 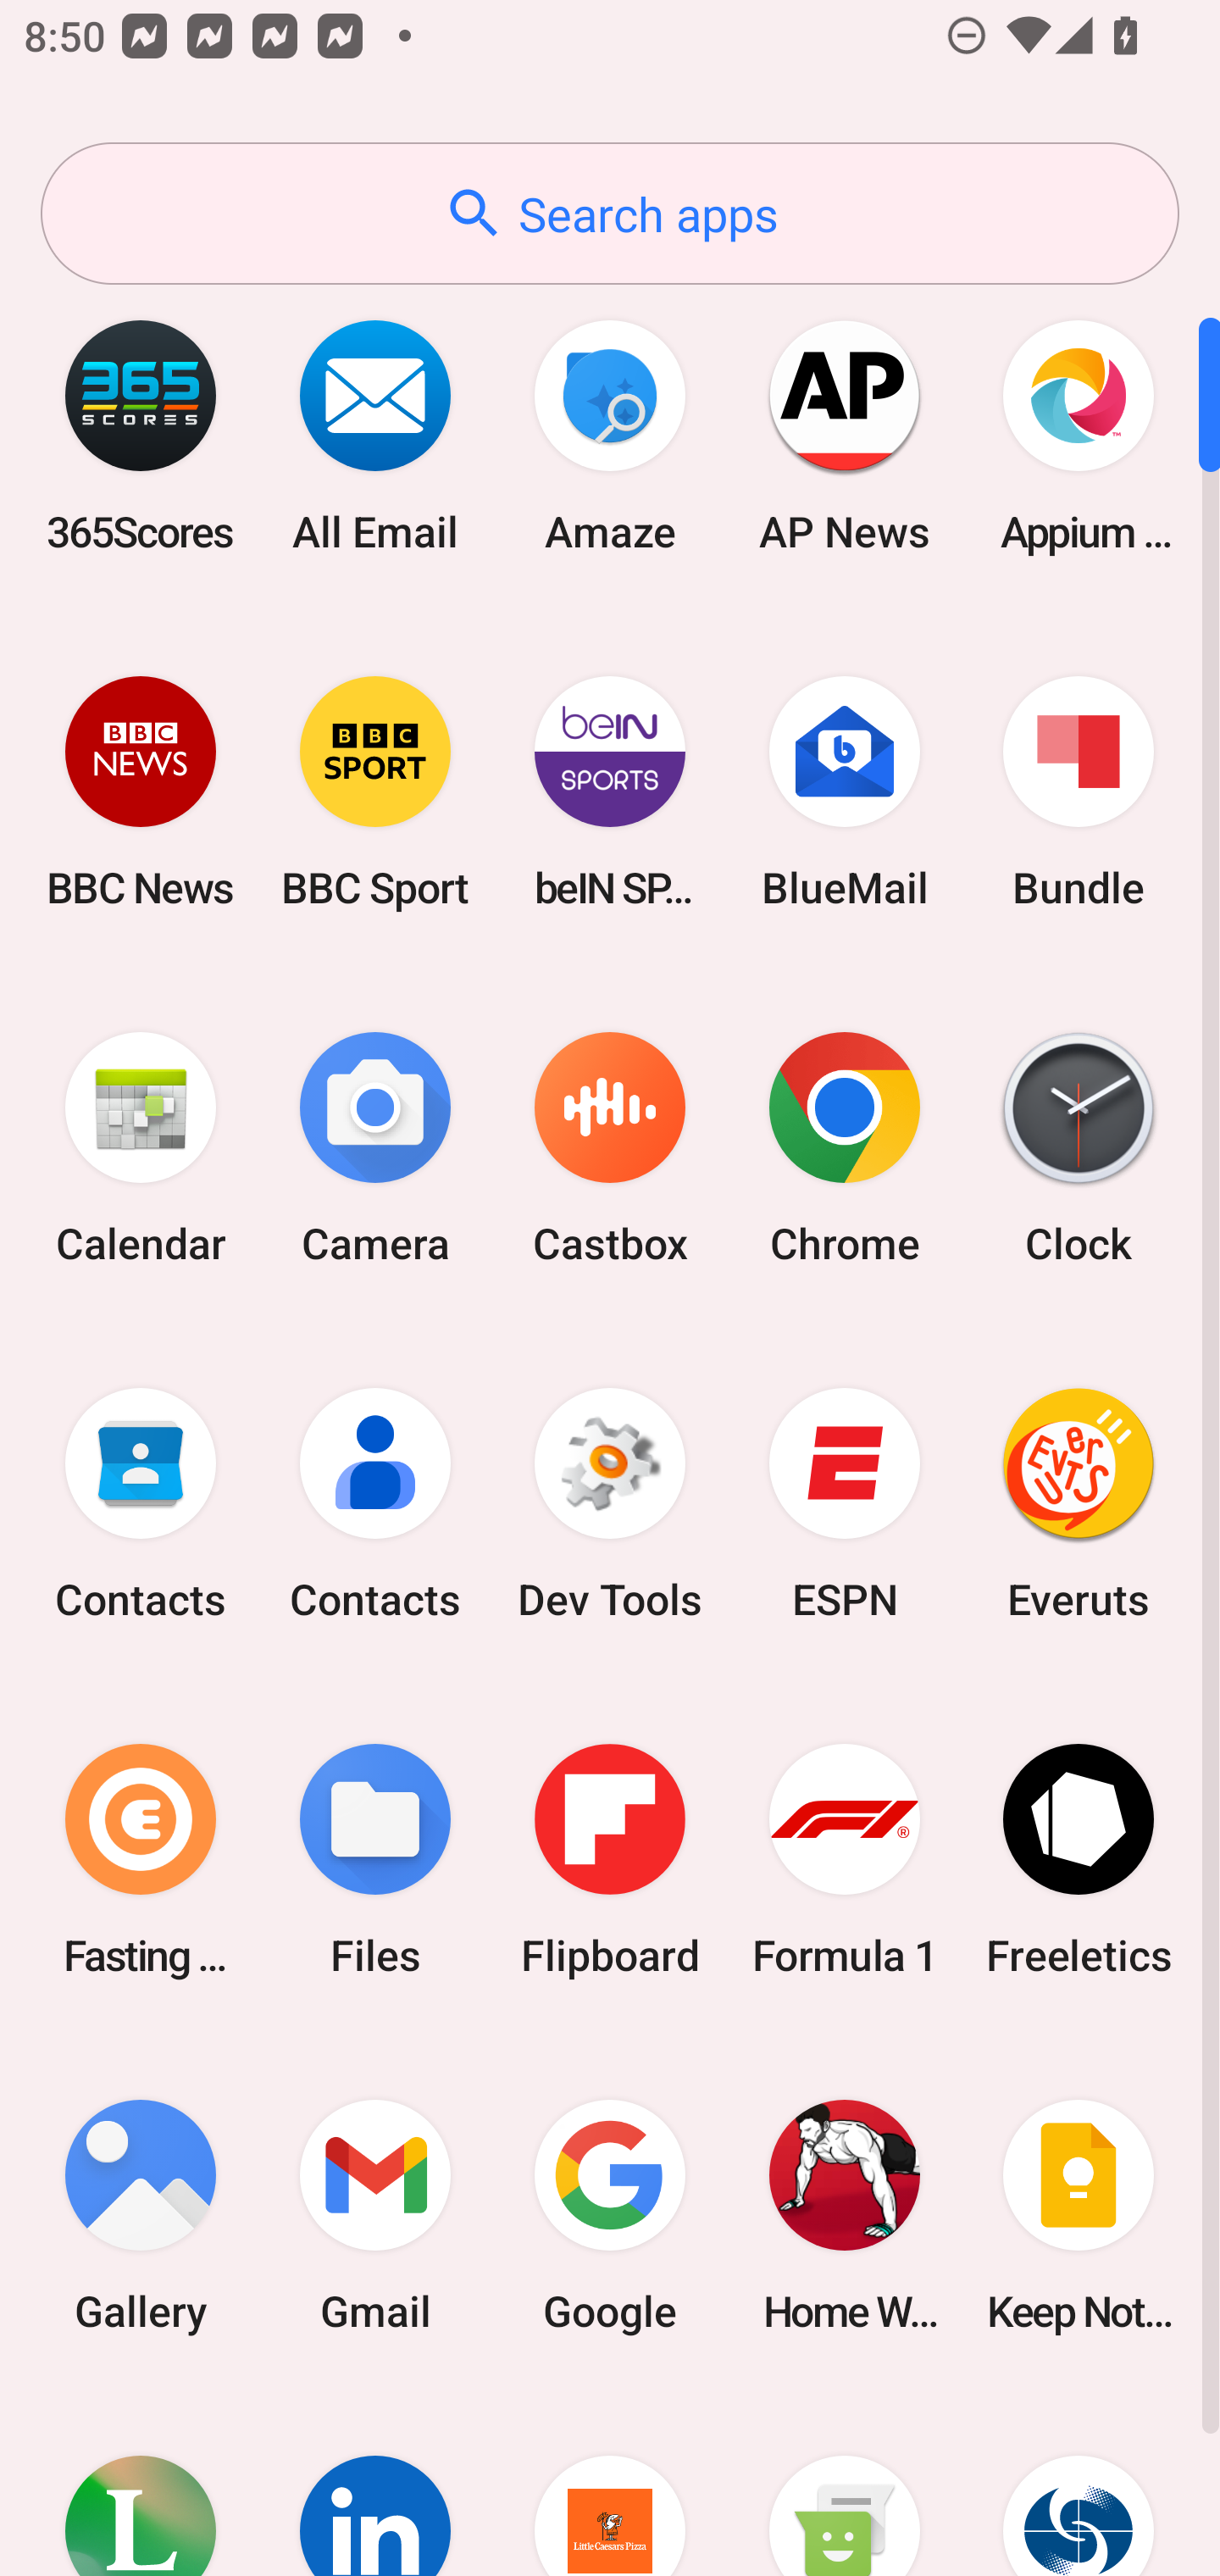 What do you see at coordinates (610, 1504) in the screenshot?
I see `Dev Tools` at bounding box center [610, 1504].